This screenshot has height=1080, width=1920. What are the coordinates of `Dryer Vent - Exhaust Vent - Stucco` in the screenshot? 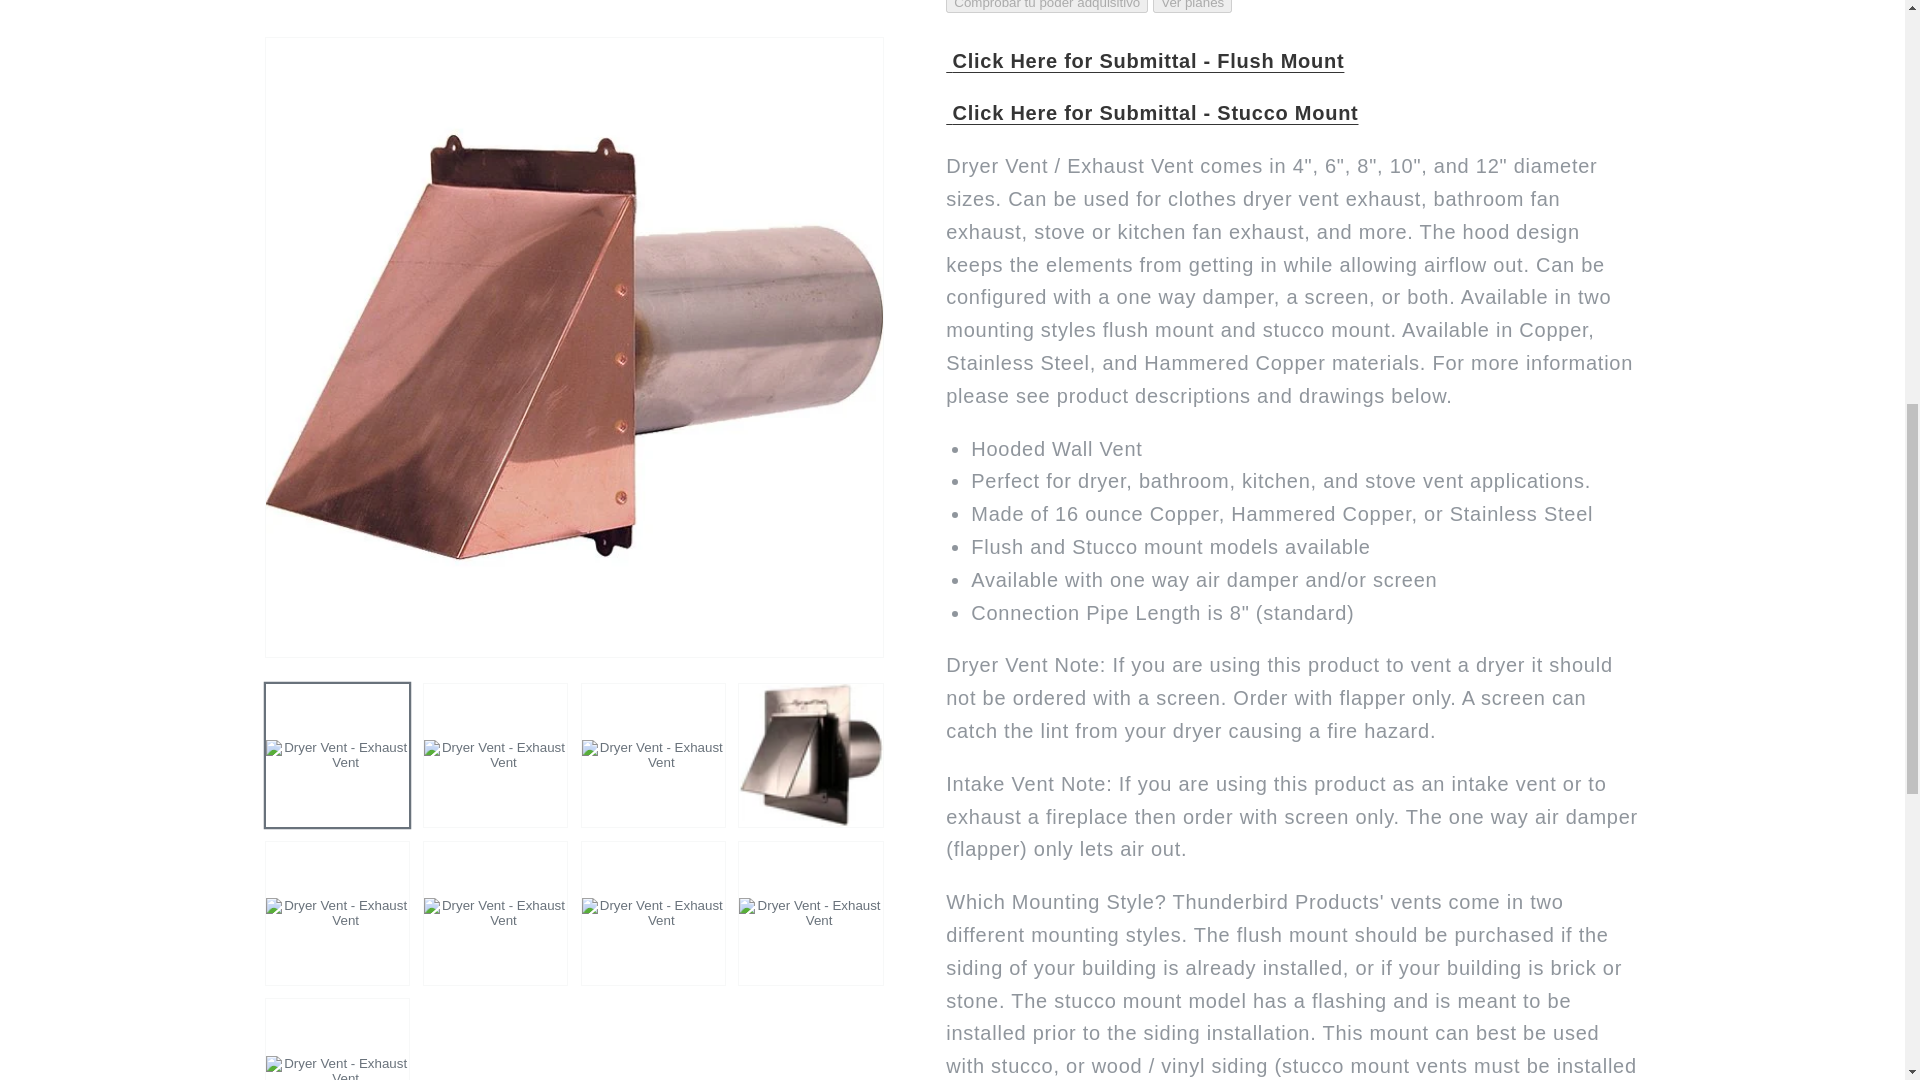 It's located at (1152, 112).